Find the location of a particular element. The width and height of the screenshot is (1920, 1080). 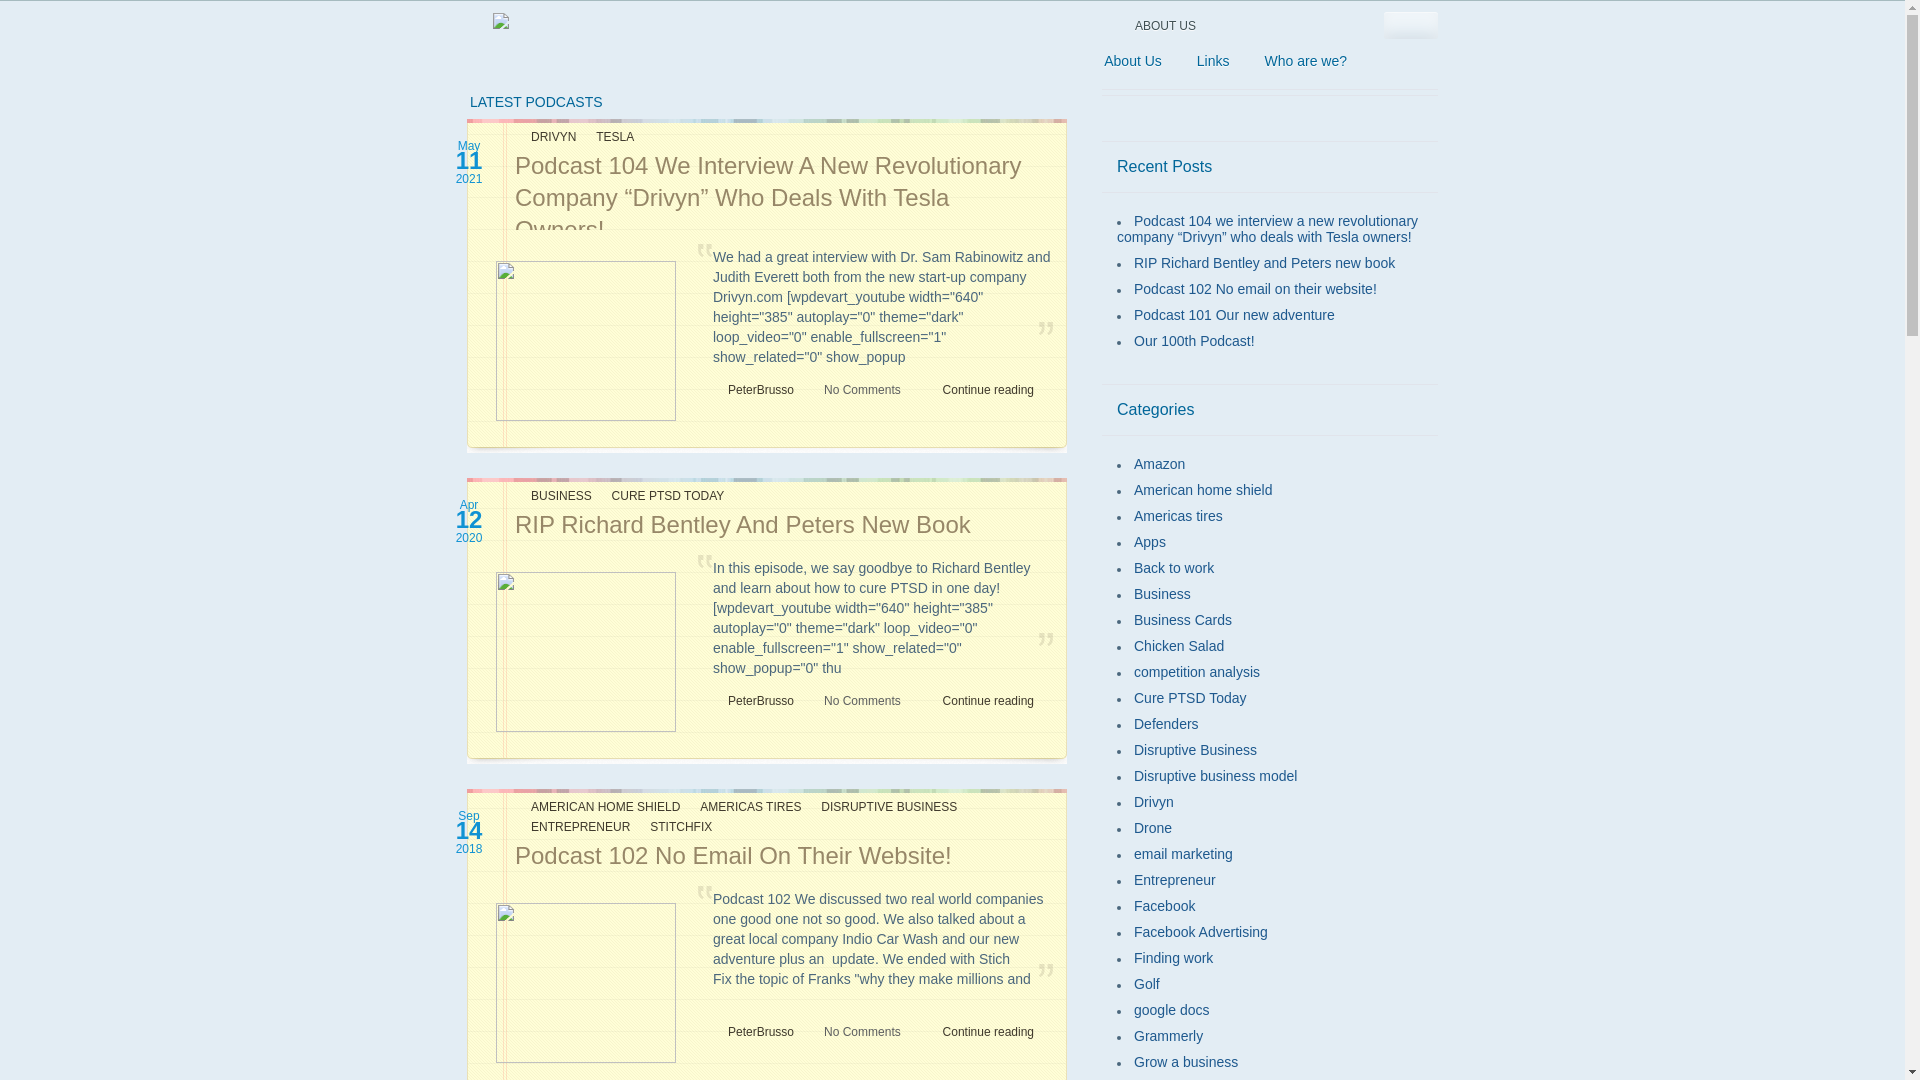

American home shield is located at coordinates (1204, 490).